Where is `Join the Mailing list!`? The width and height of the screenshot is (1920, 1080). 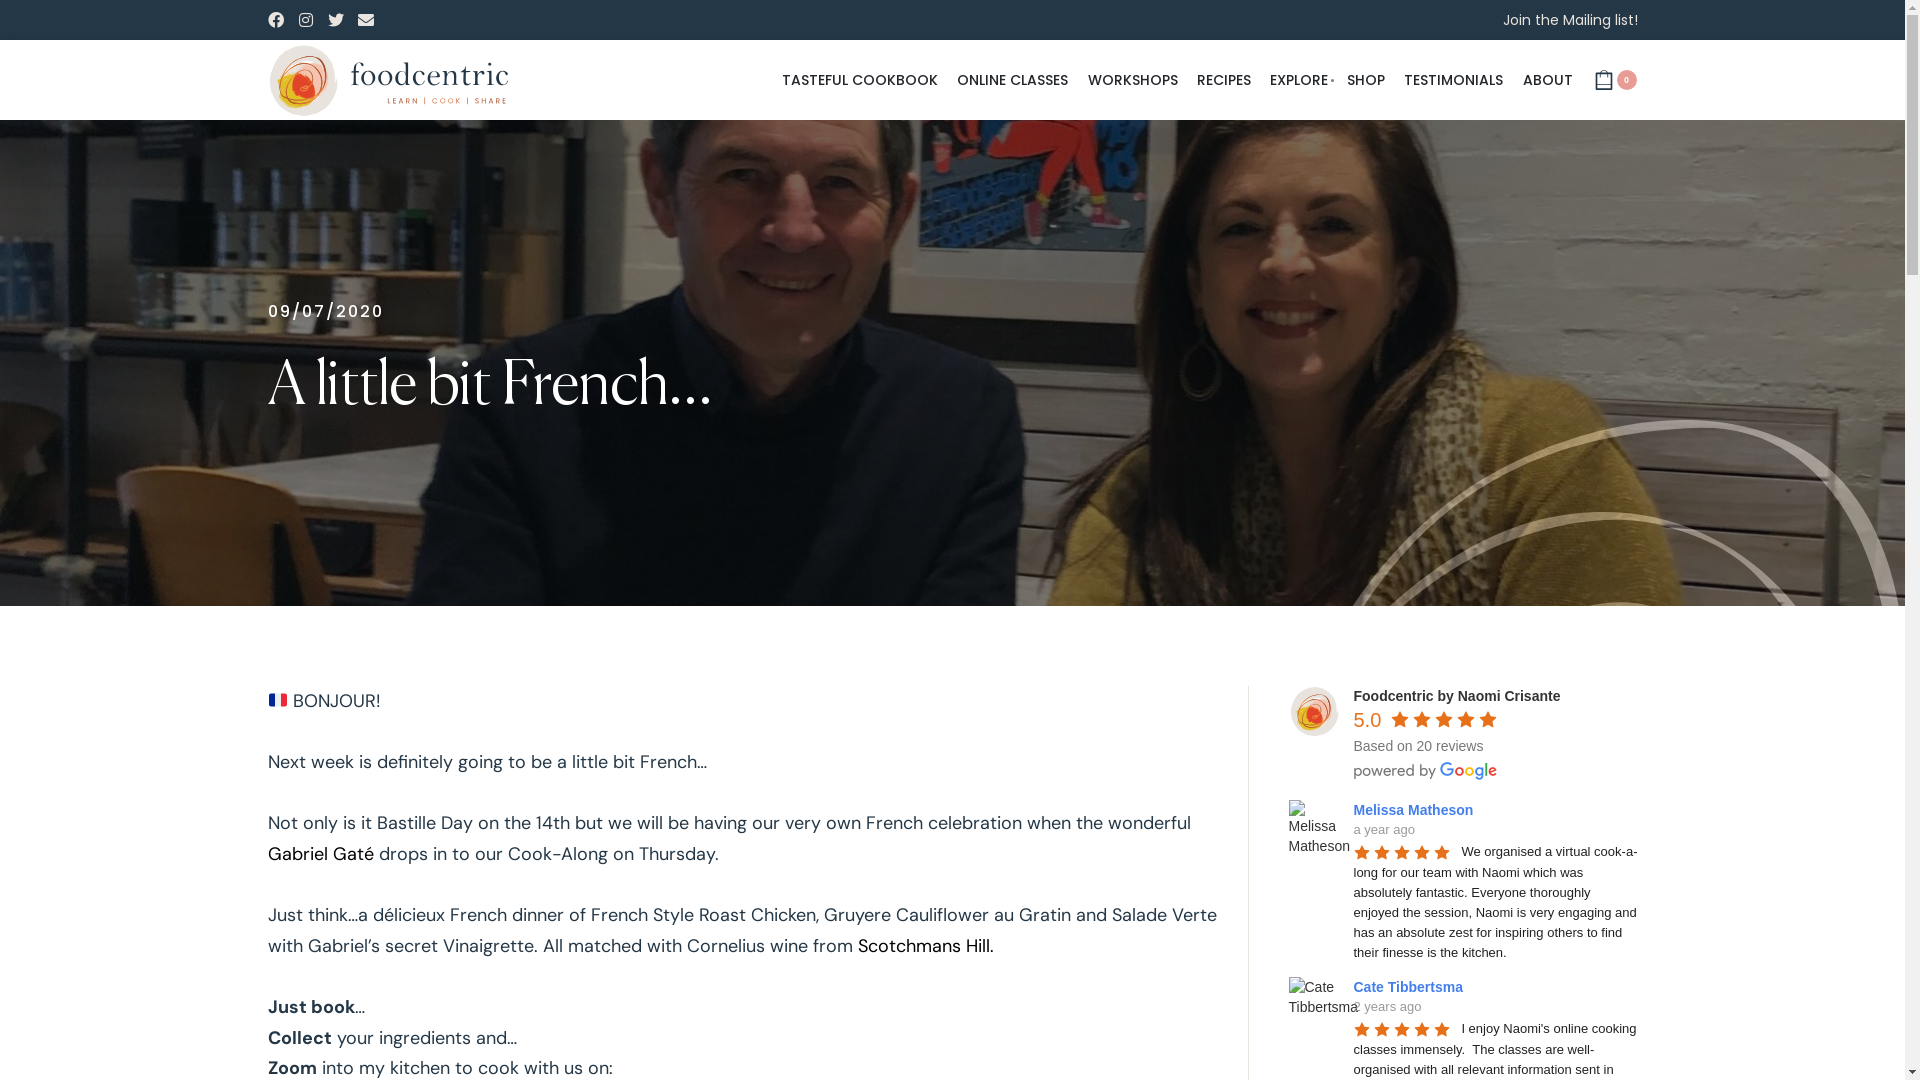
Join the Mailing list! is located at coordinates (1570, 20).